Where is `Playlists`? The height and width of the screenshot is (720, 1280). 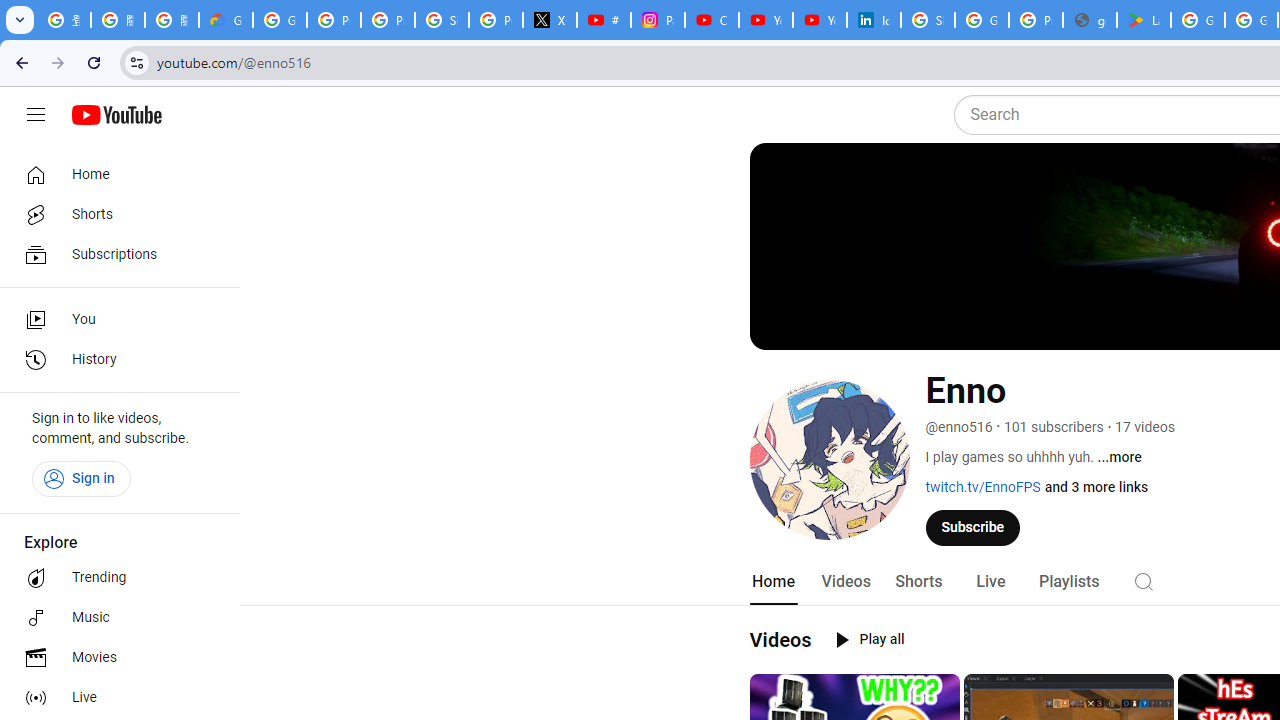 Playlists is located at coordinates (1068, 582).